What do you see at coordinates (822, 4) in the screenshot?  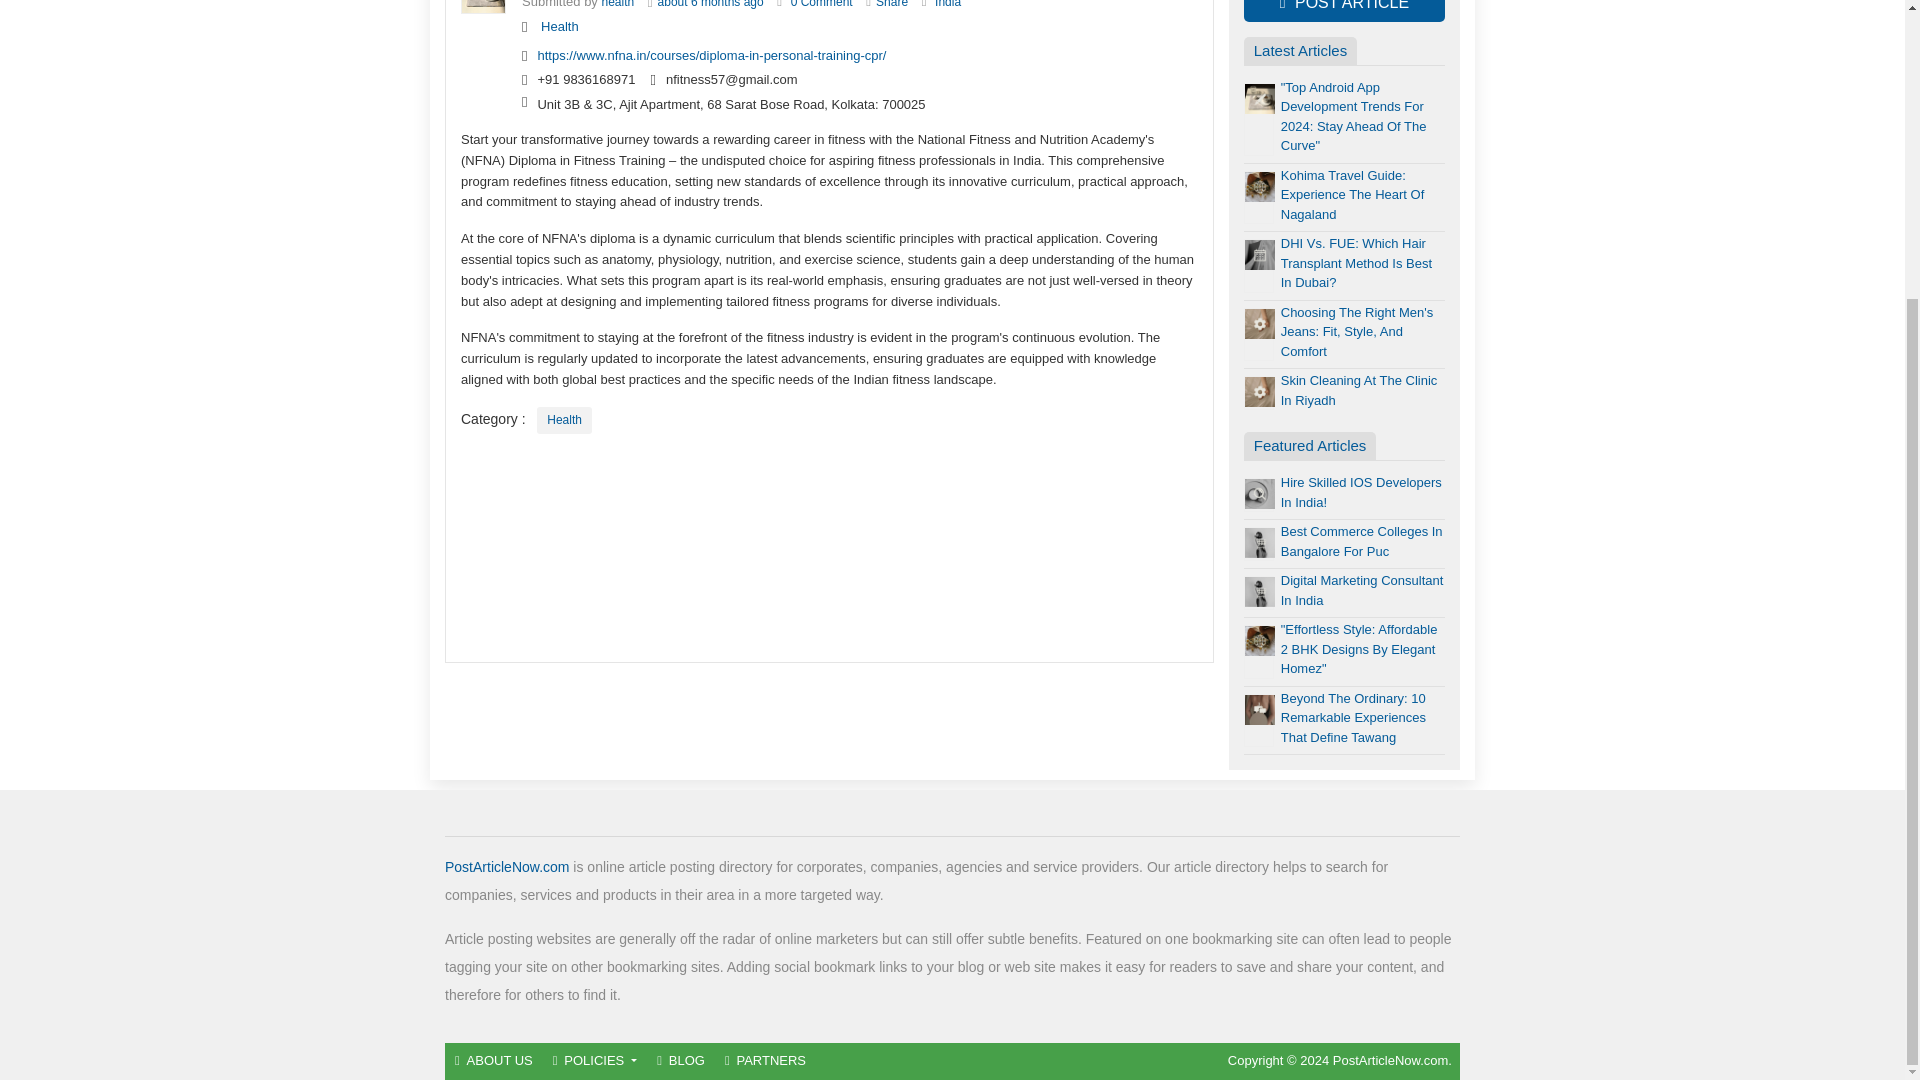 I see `0 Comment` at bounding box center [822, 4].